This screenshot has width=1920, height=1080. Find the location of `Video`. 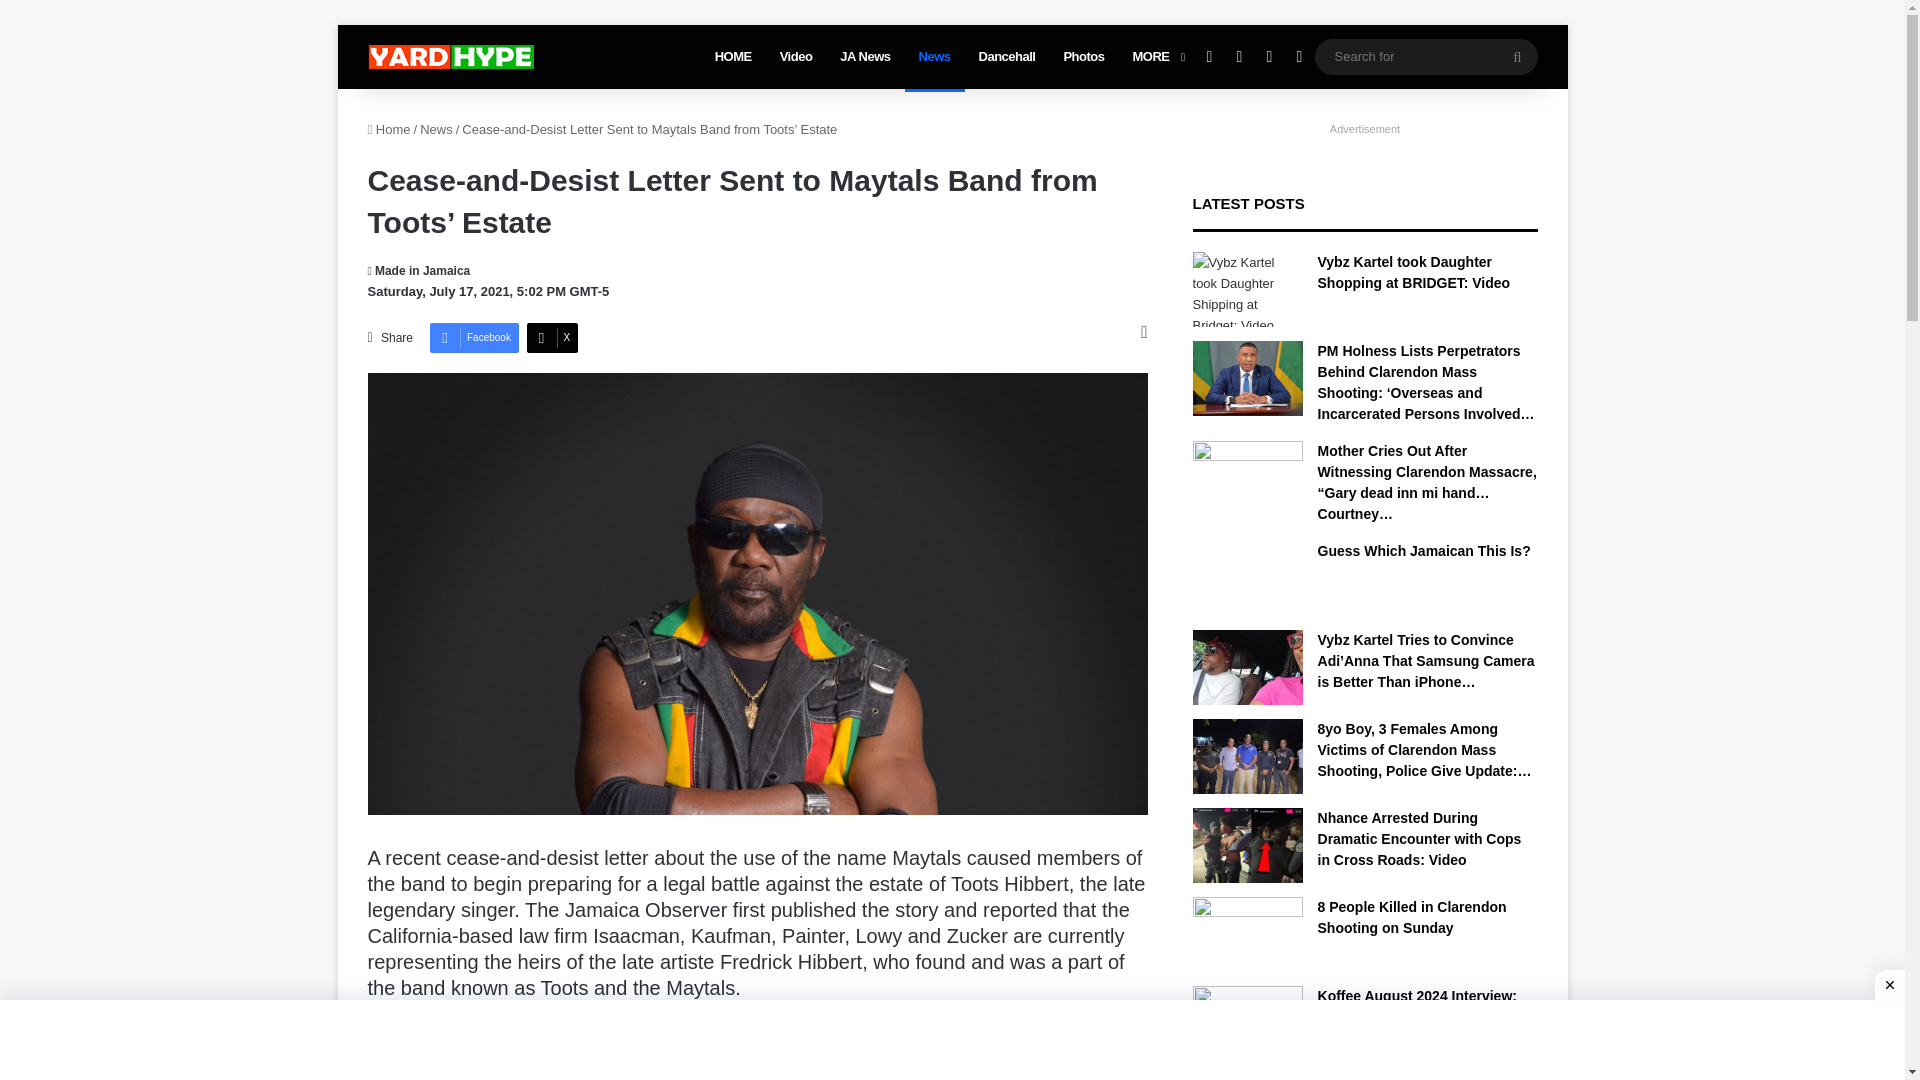

Video is located at coordinates (796, 56).